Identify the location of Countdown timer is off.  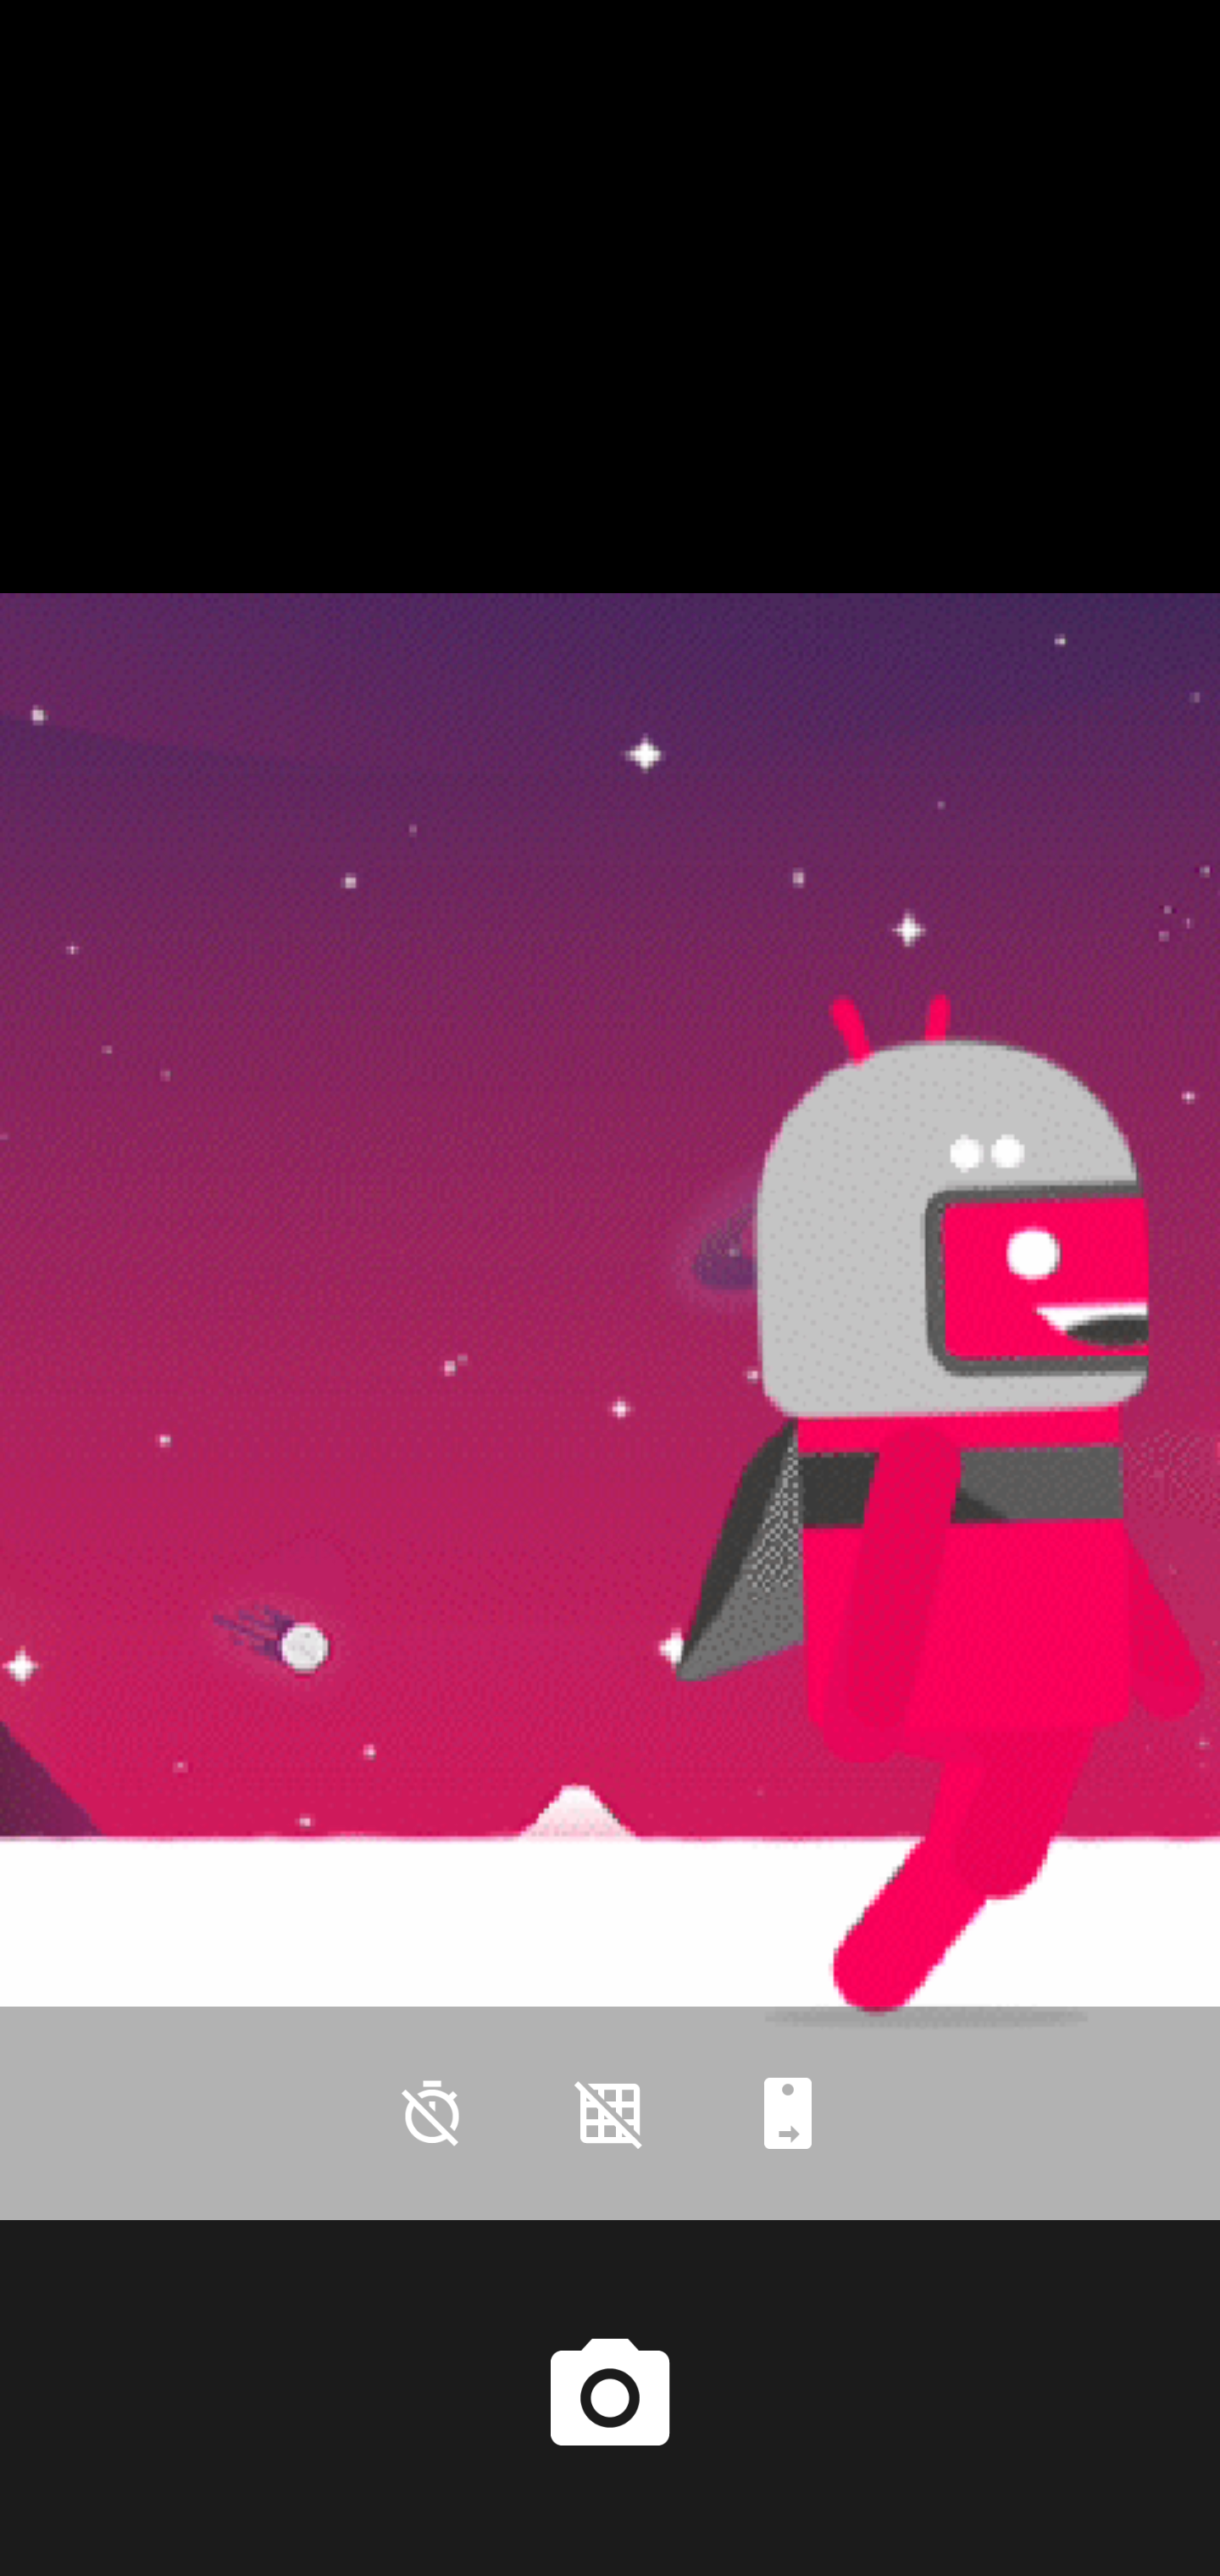
(432, 2113).